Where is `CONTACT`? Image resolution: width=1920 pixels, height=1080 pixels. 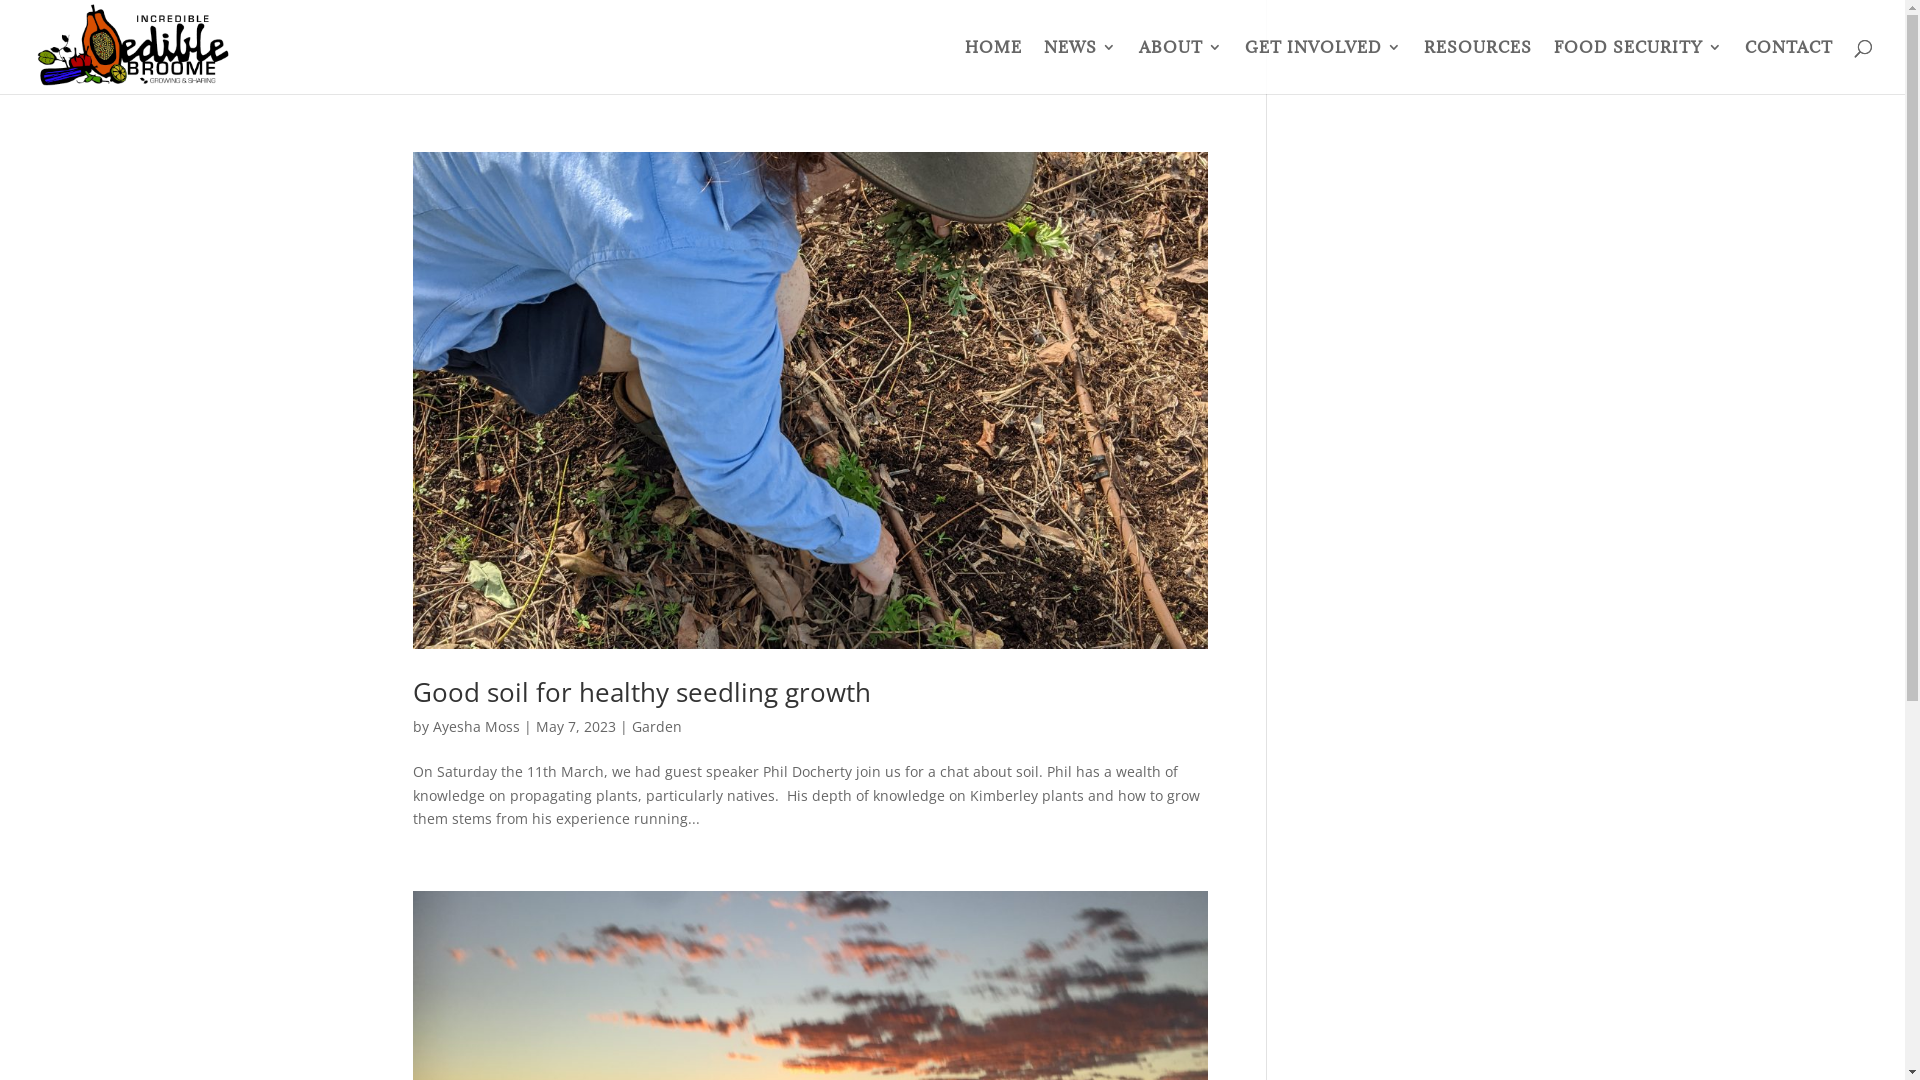 CONTACT is located at coordinates (1789, 67).